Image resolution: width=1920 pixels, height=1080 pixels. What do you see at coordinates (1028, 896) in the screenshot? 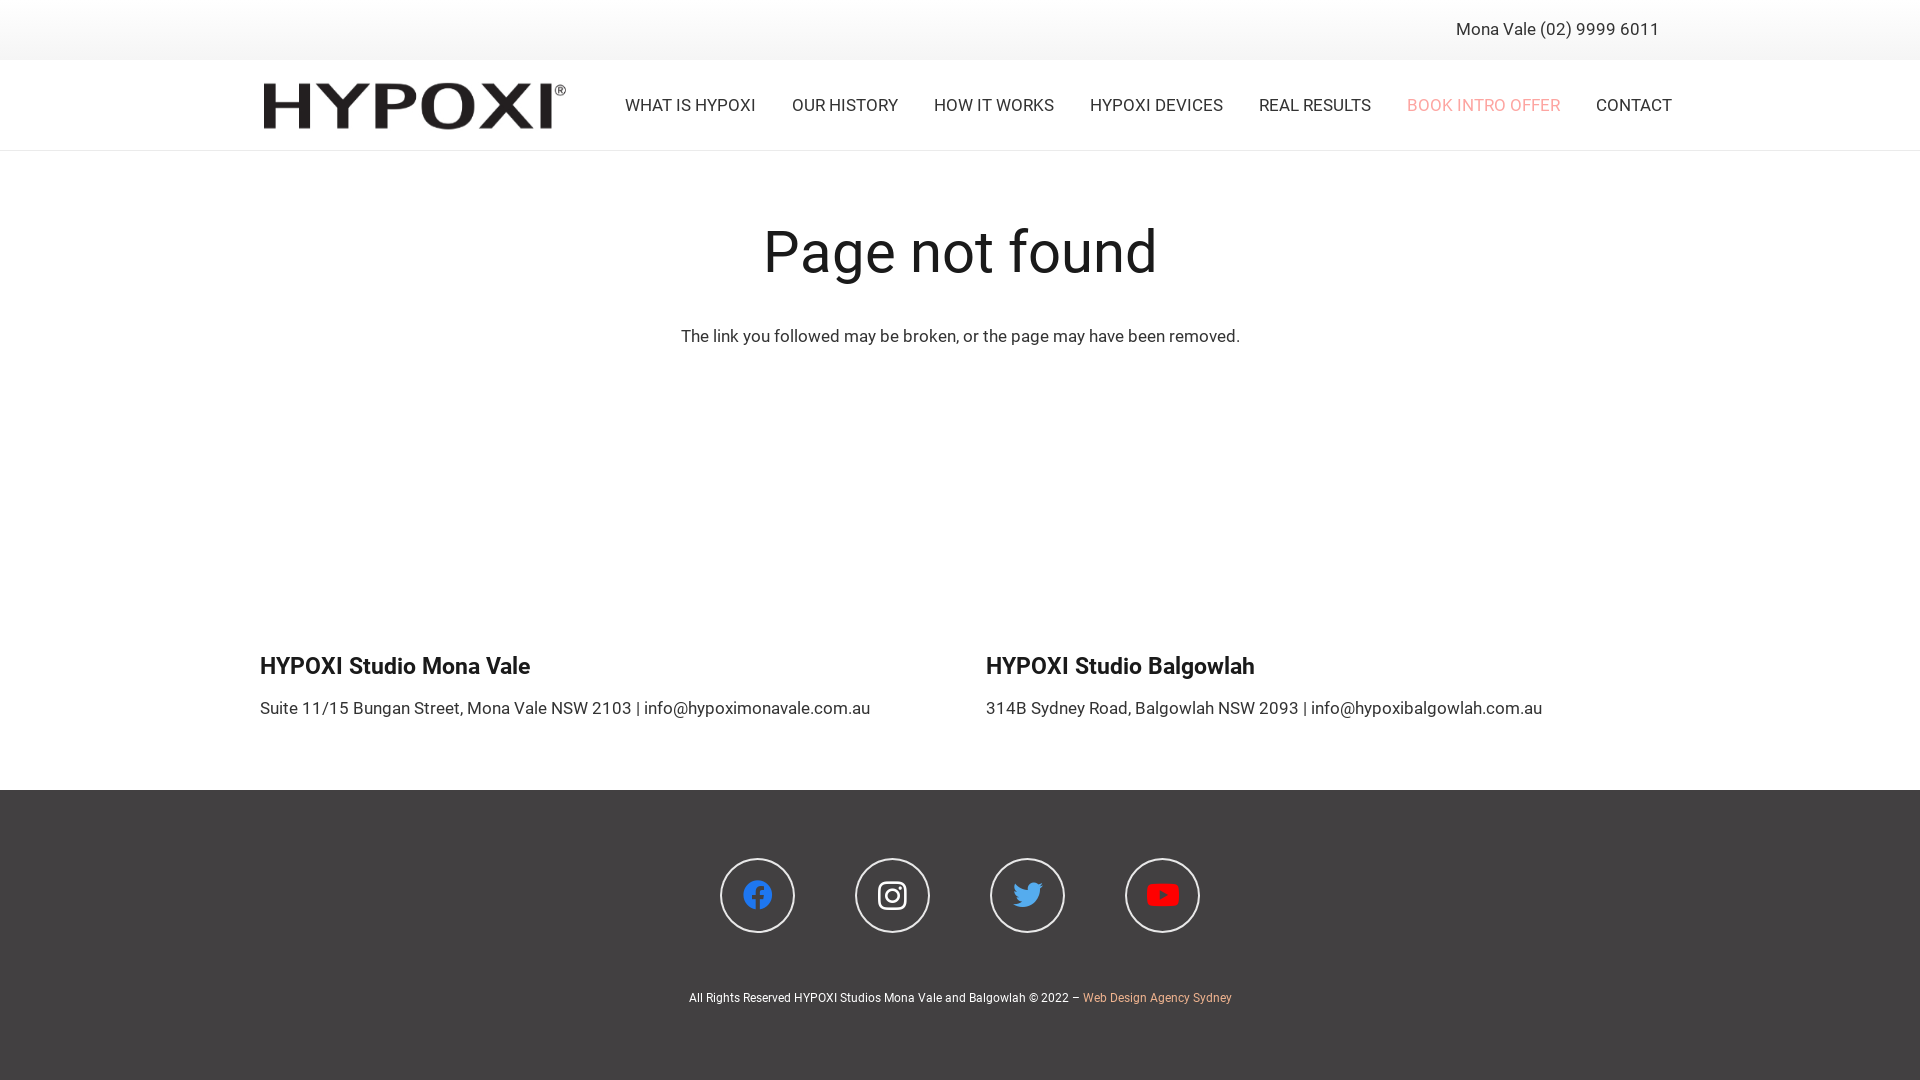
I see `Twitter` at bounding box center [1028, 896].